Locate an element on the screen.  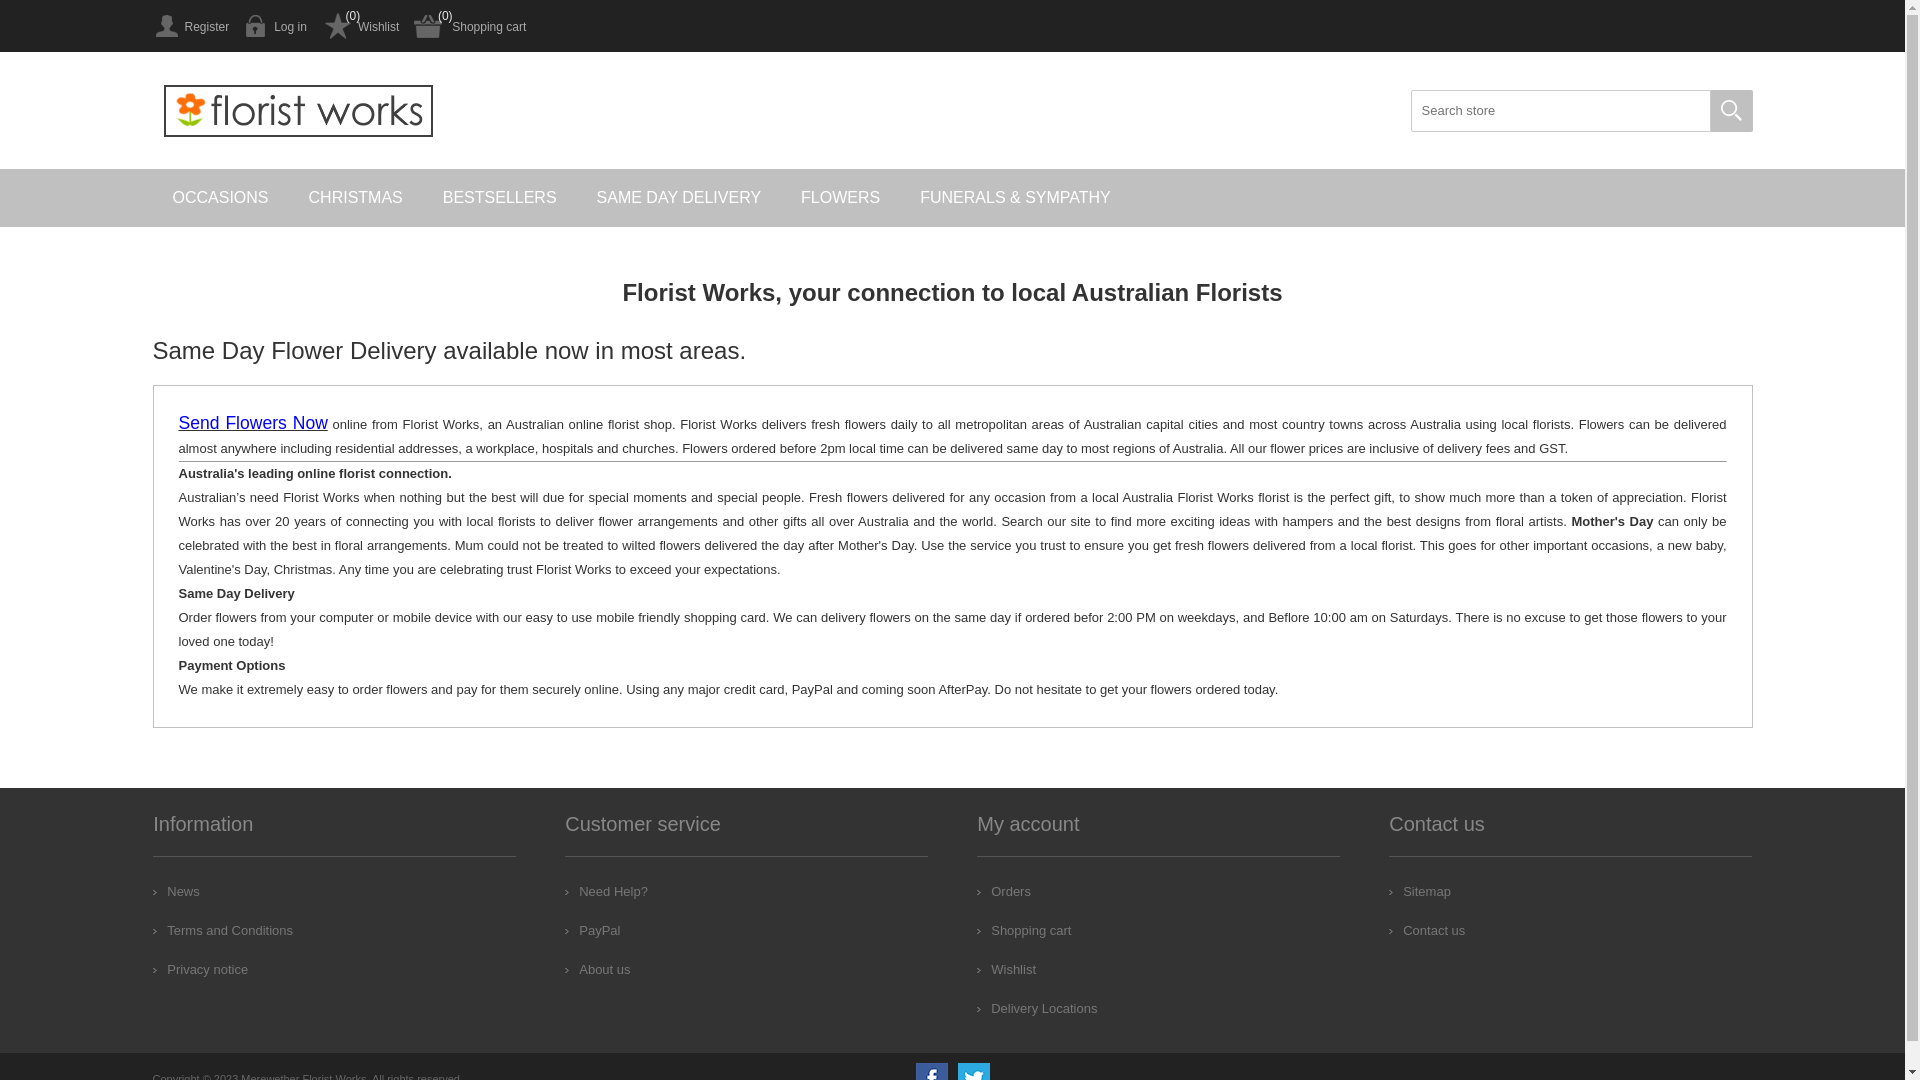
Delivery Locations is located at coordinates (1037, 1008).